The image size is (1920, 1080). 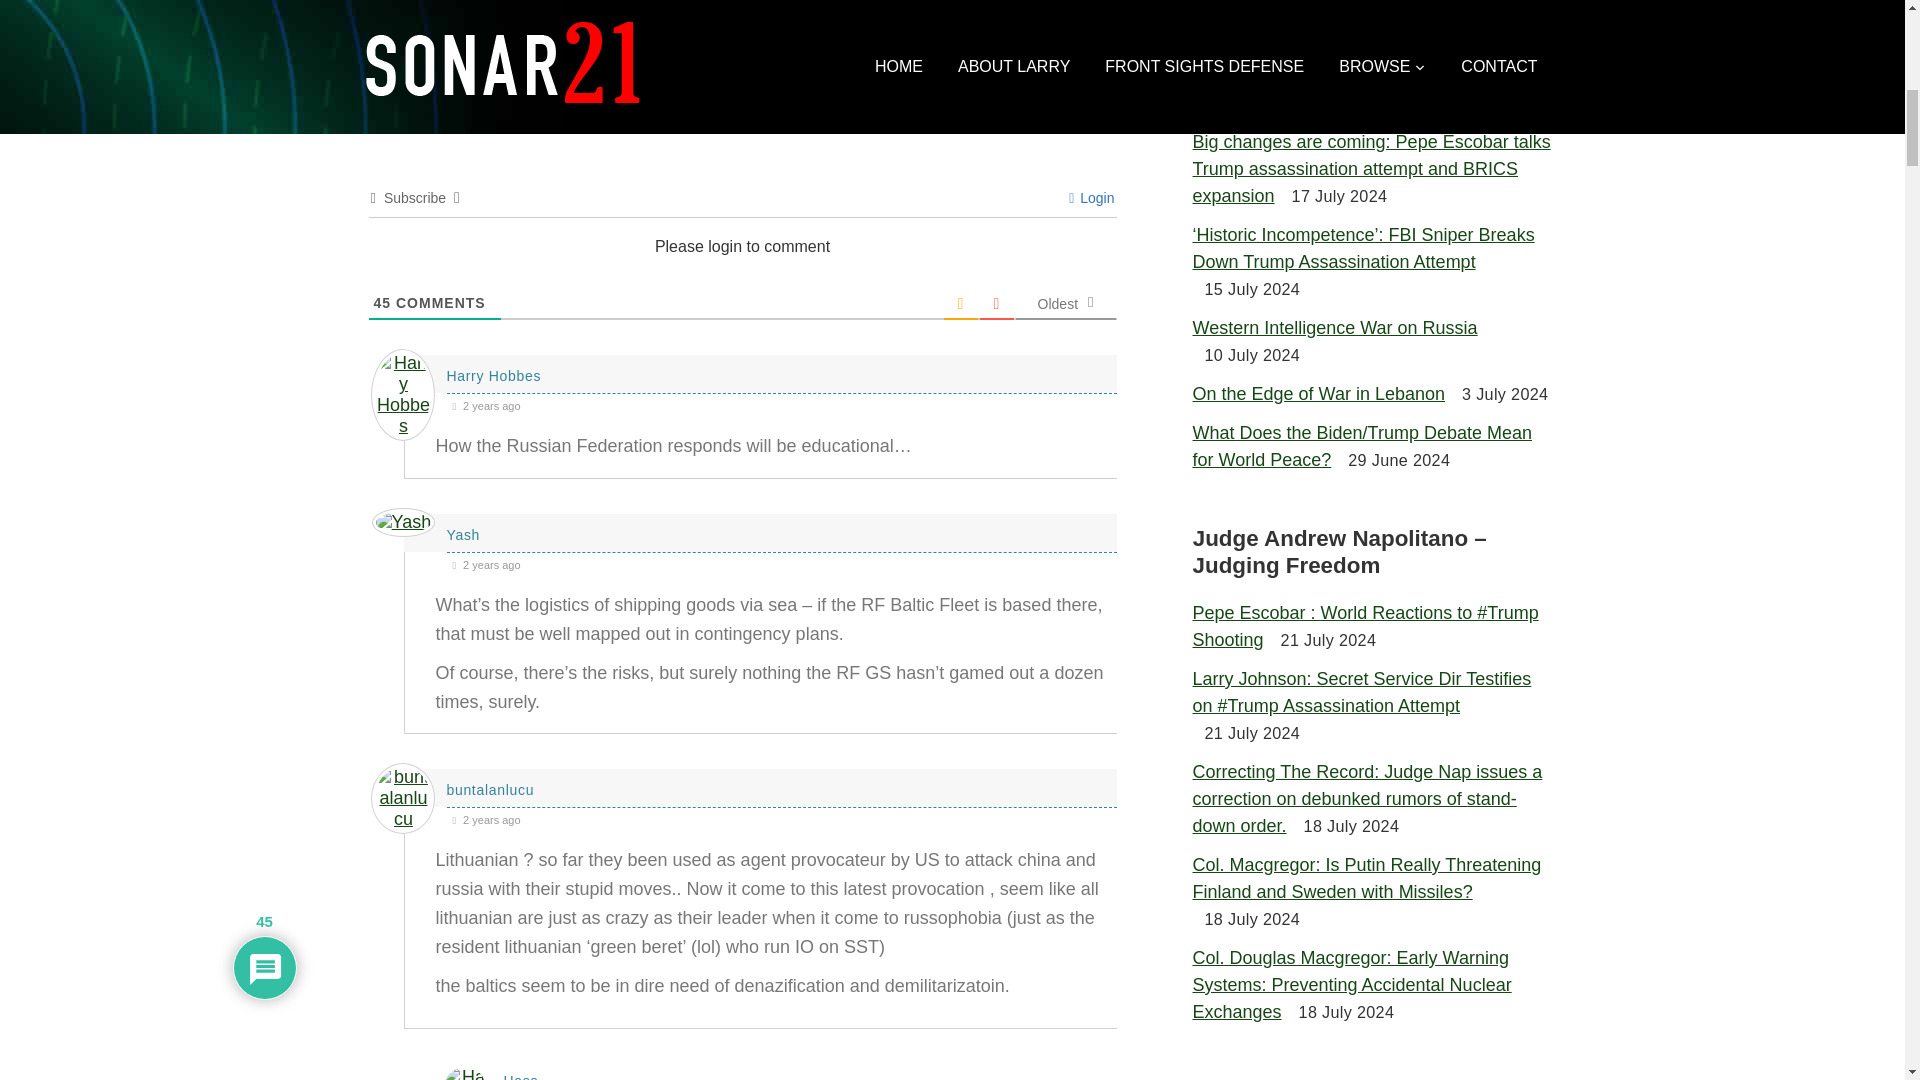 I want to click on 18 June 2022 19:04, so click(x=781, y=405).